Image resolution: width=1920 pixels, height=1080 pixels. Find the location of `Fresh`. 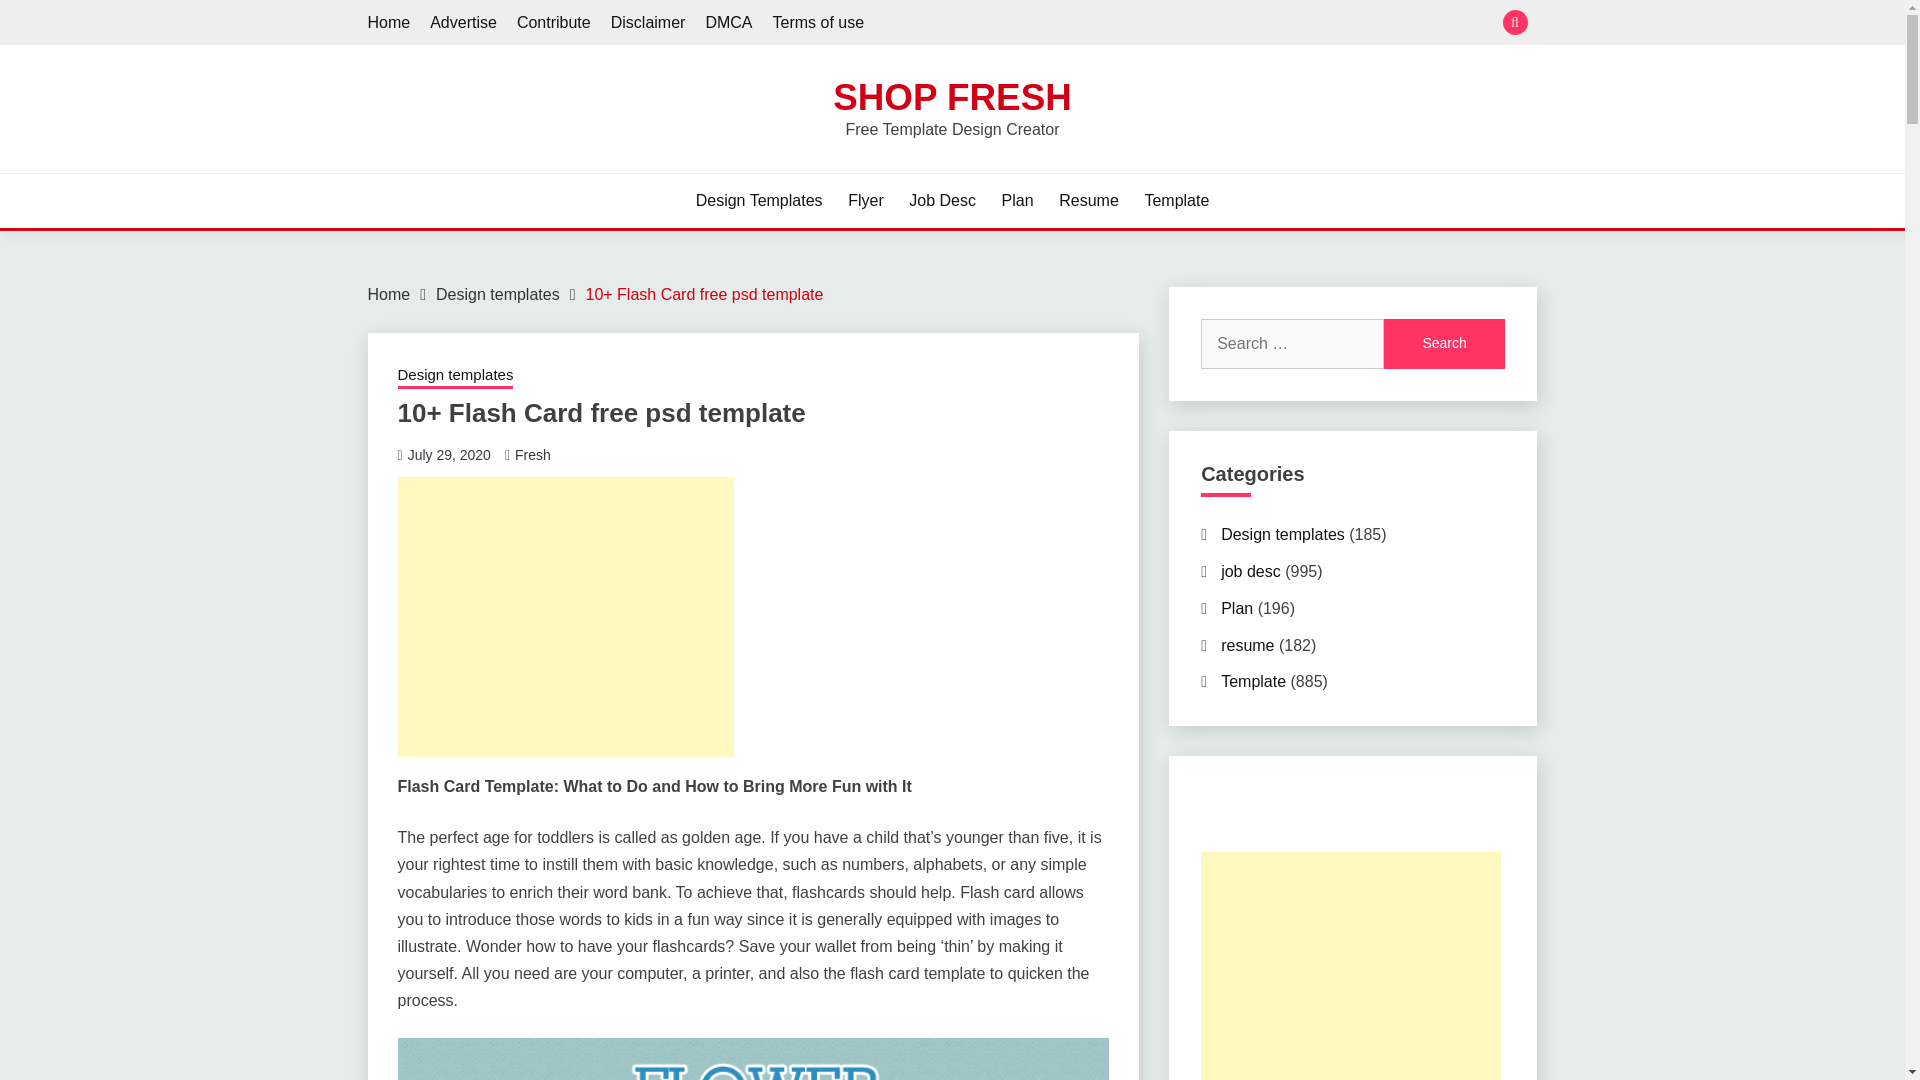

Fresh is located at coordinates (532, 455).